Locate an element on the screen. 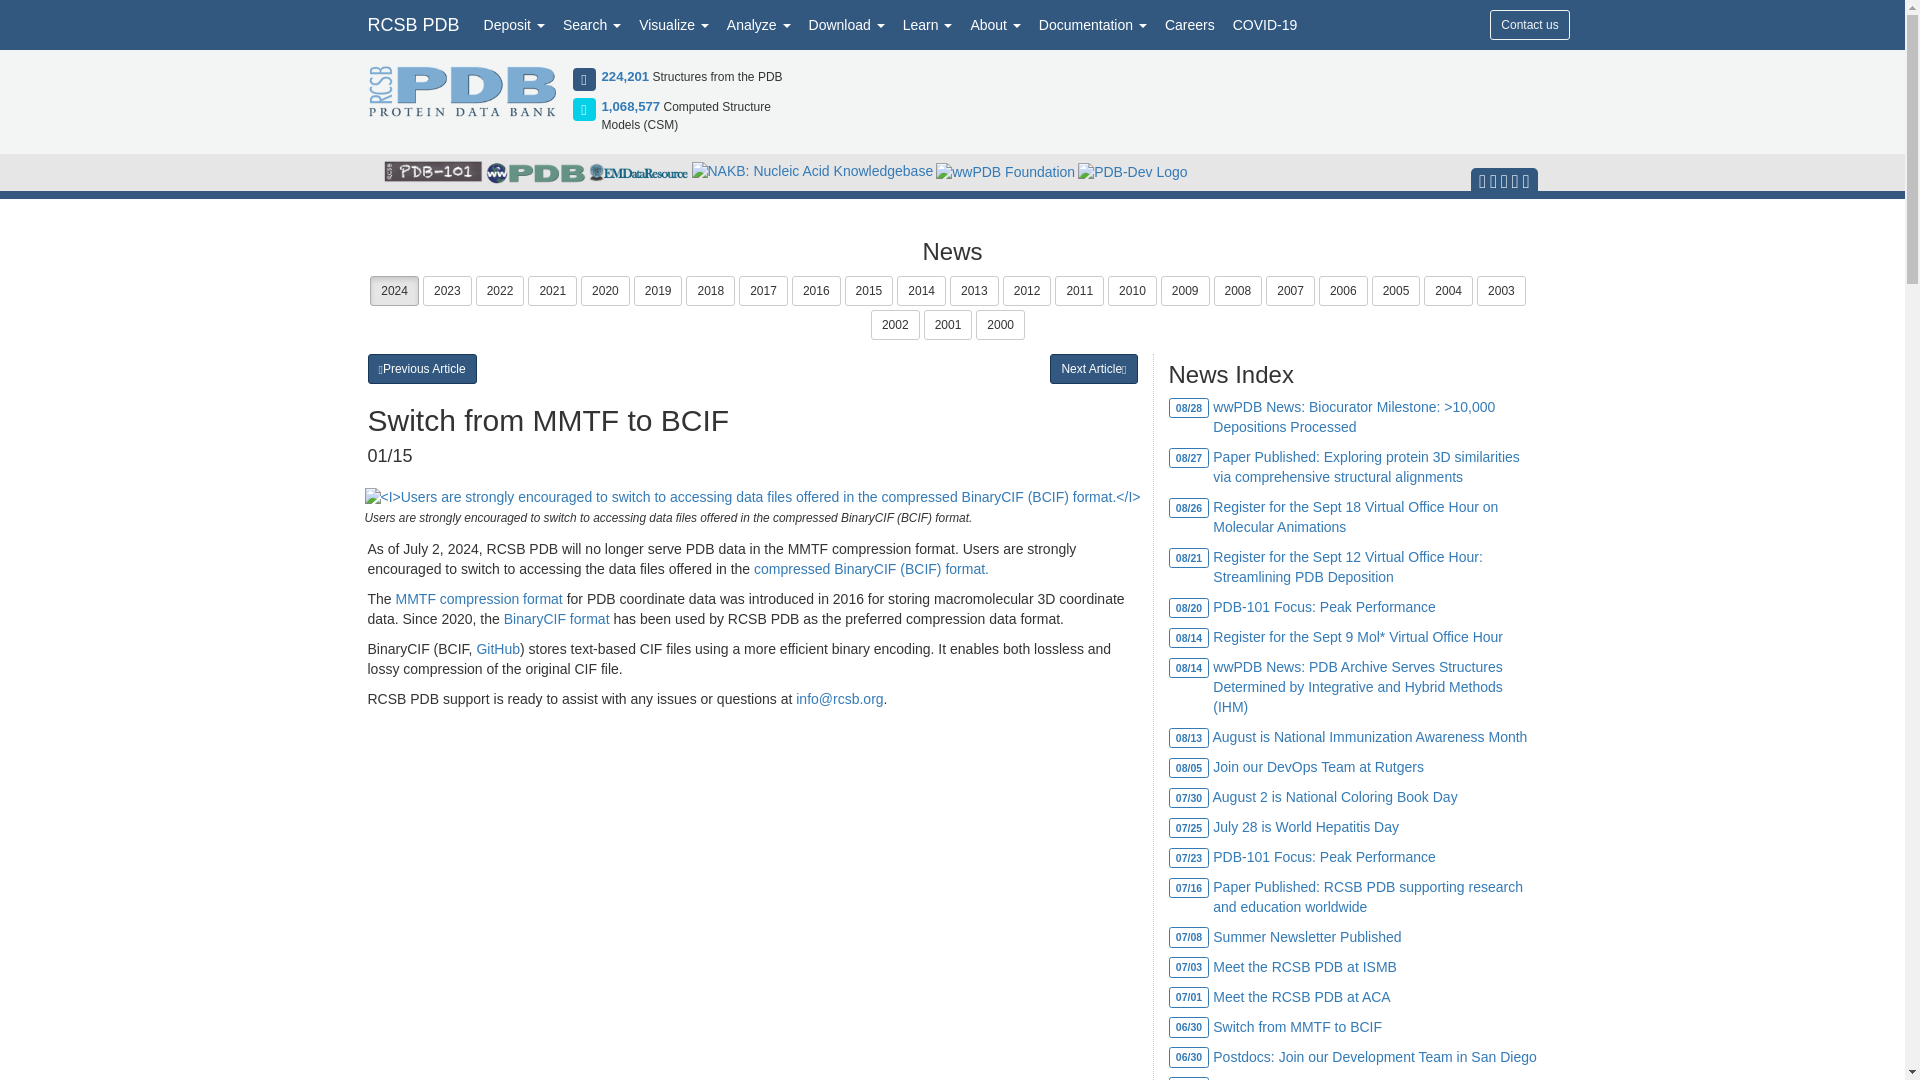 The width and height of the screenshot is (1920, 1080). Search  is located at coordinates (592, 24).